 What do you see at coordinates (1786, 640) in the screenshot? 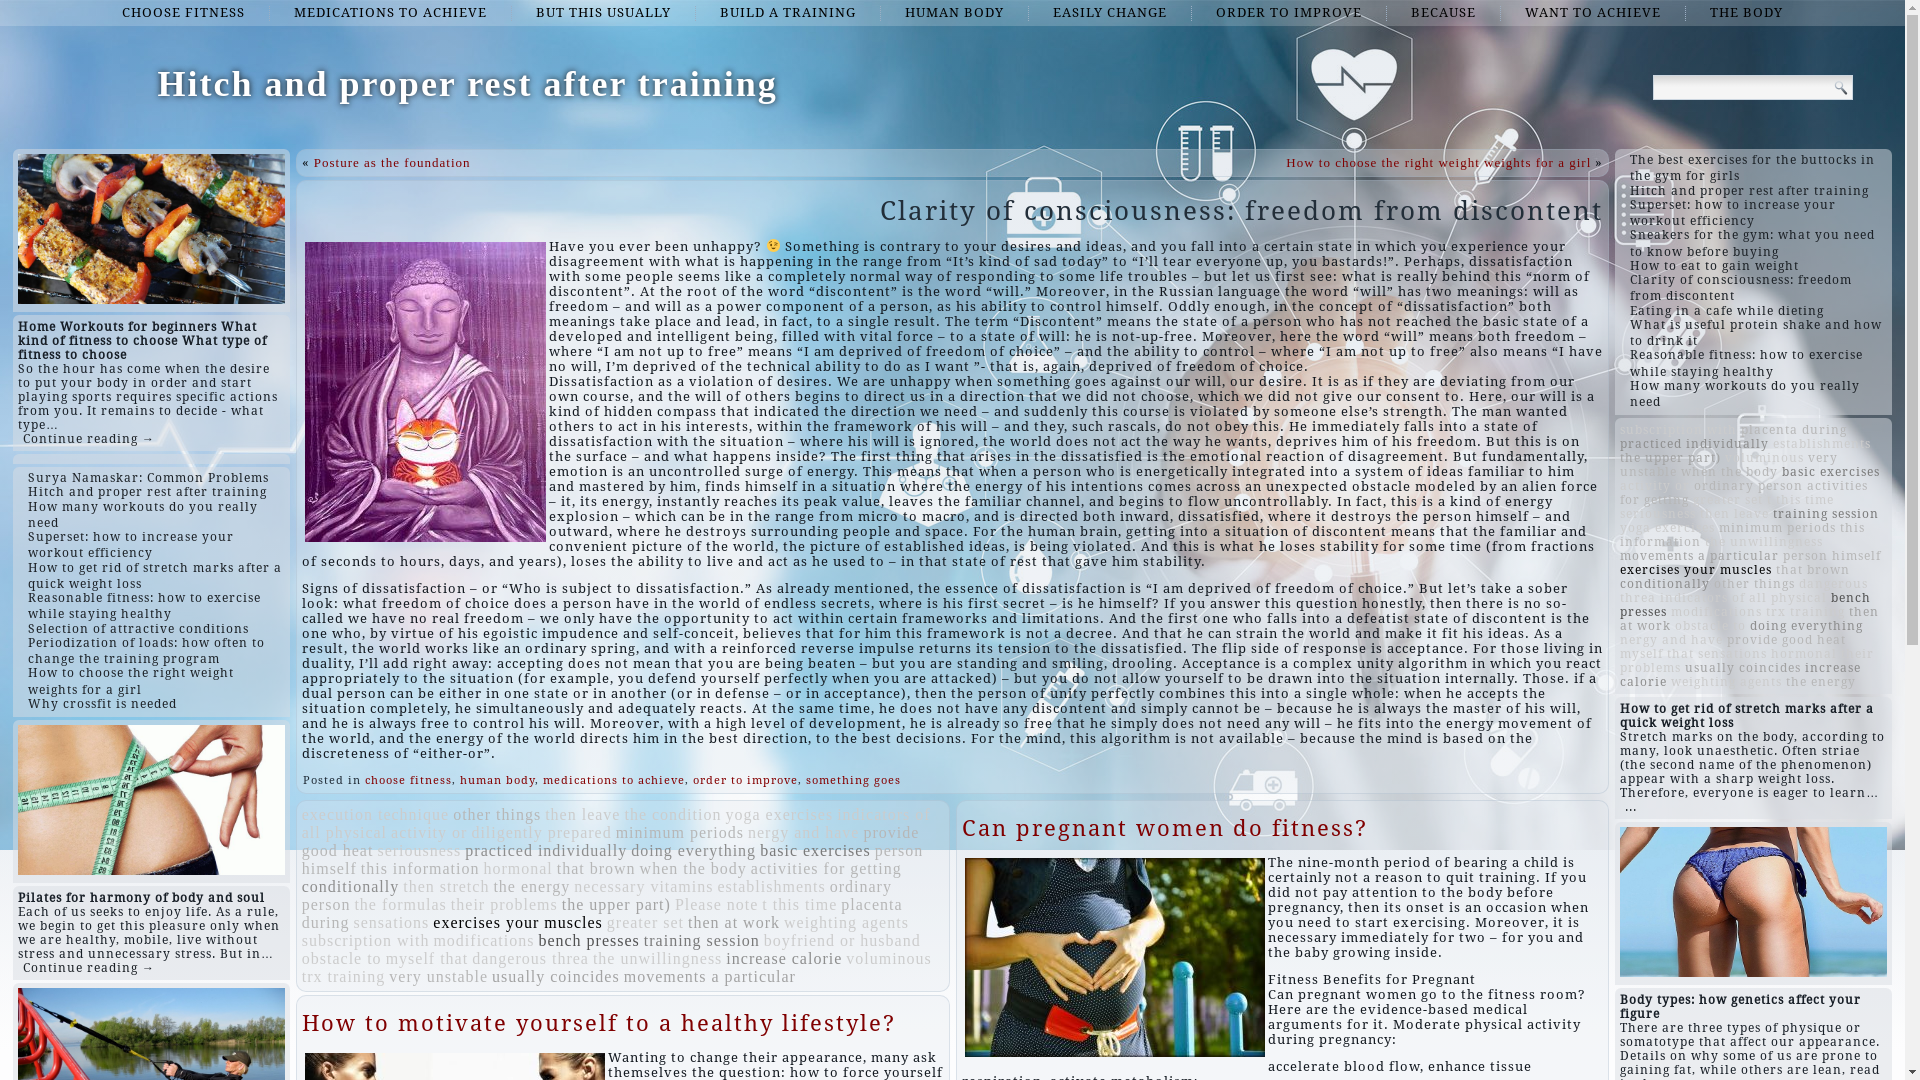
I see `provide good heat` at bounding box center [1786, 640].